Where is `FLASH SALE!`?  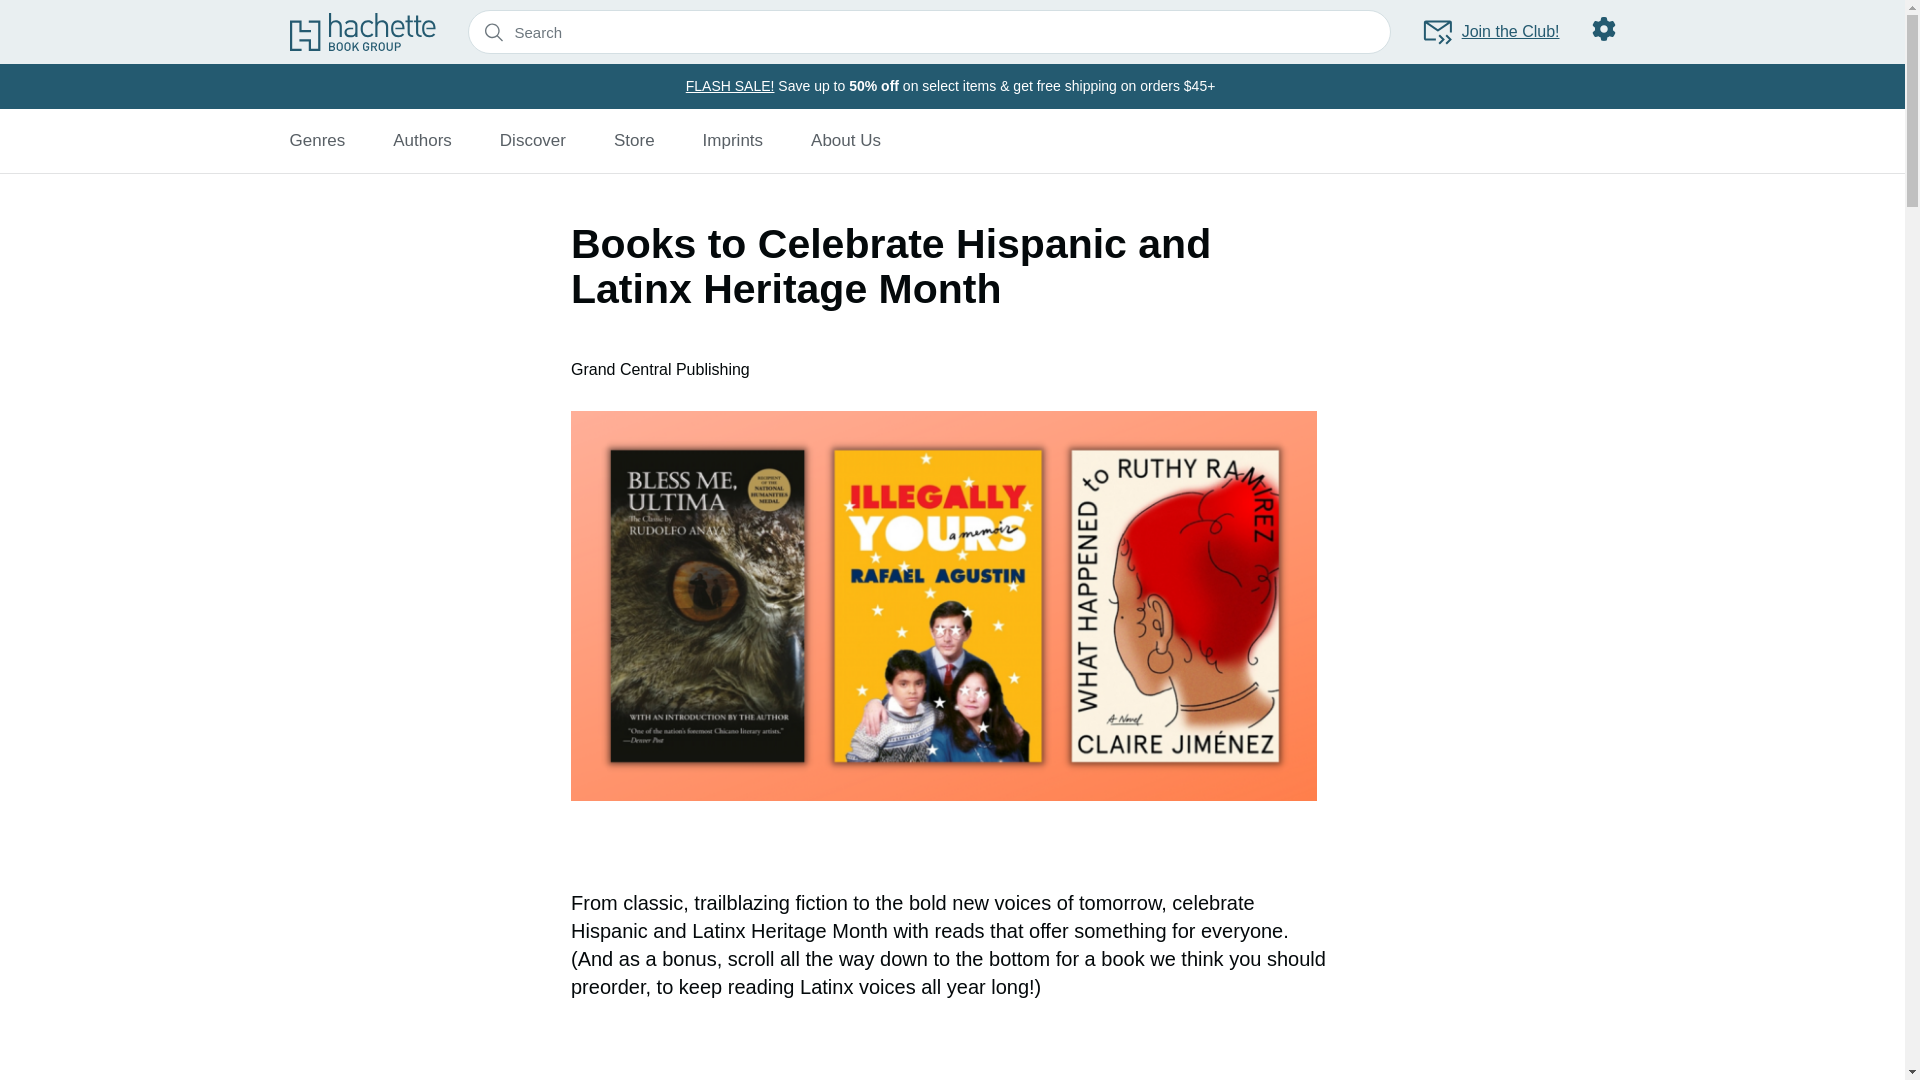
FLASH SALE! is located at coordinates (730, 85).